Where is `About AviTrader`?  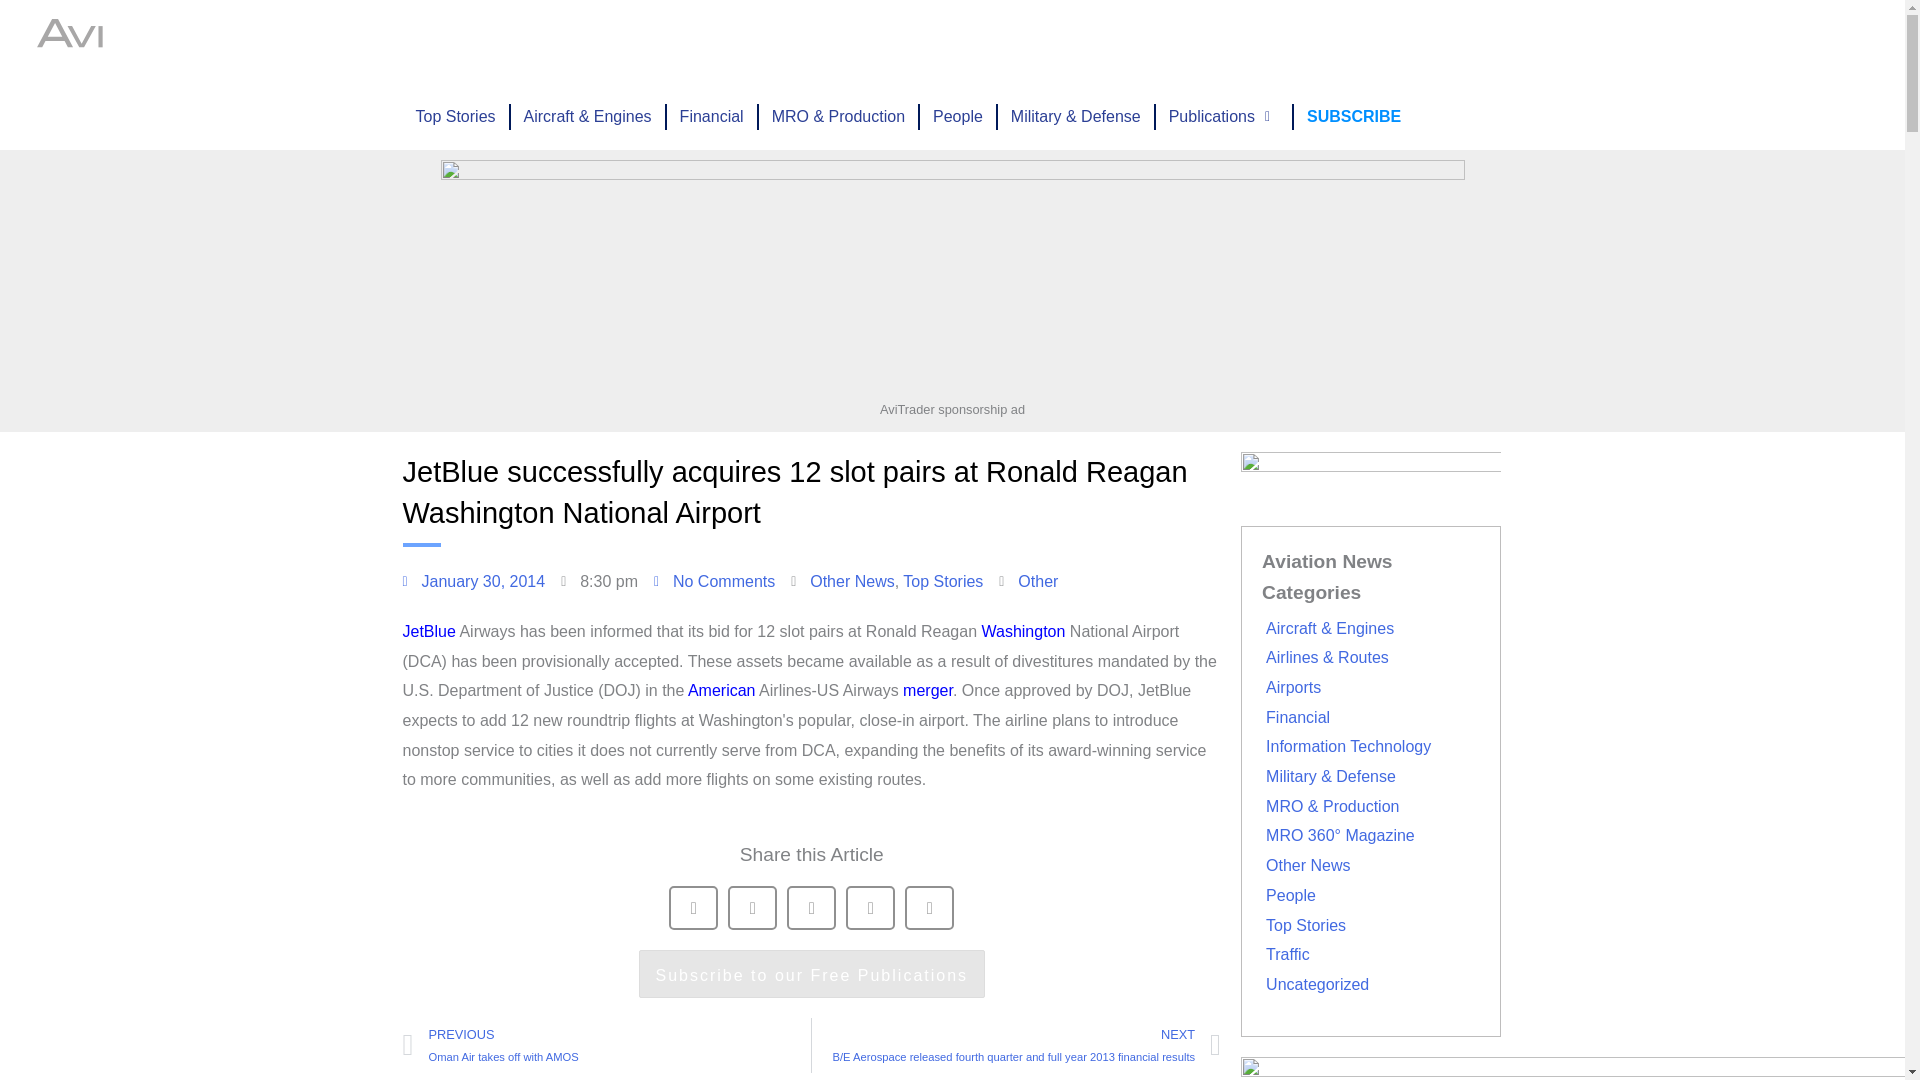 About AviTrader is located at coordinates (1139, 42).